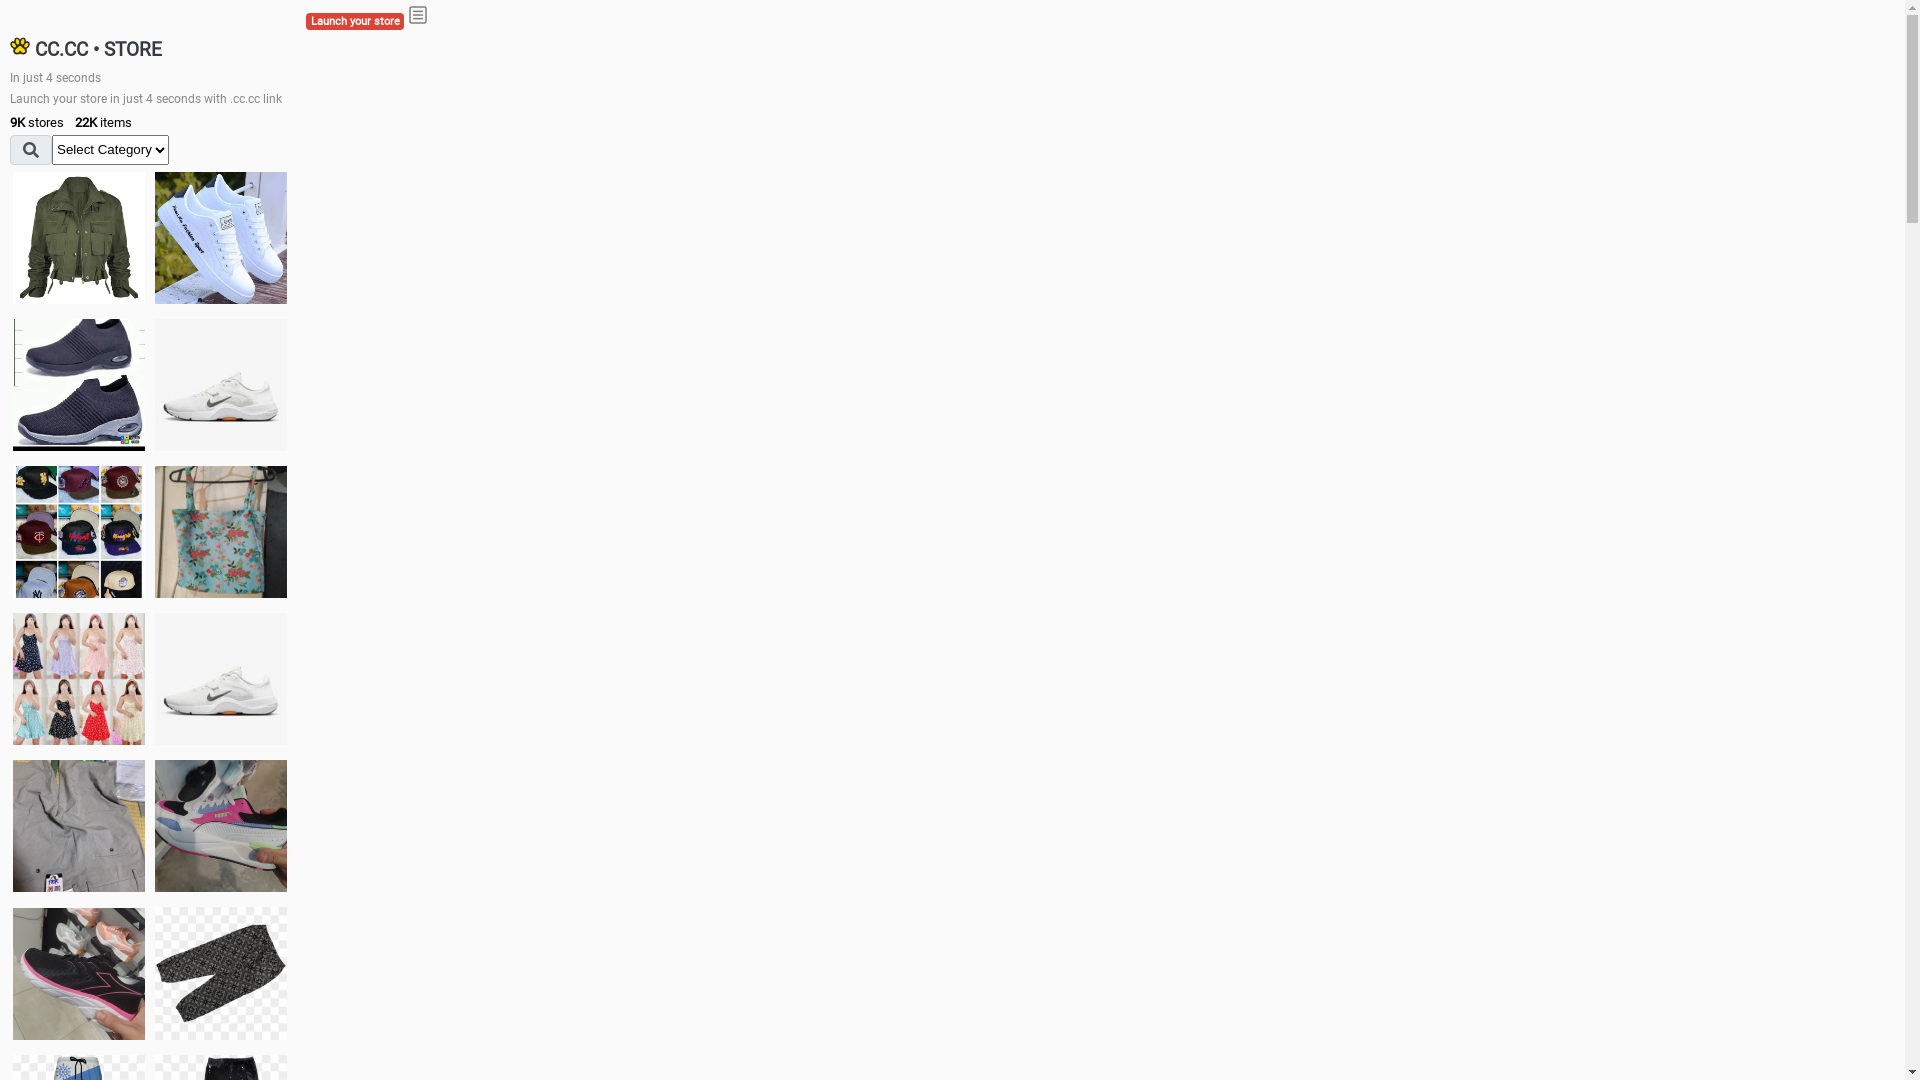 The width and height of the screenshot is (1920, 1080). What do you see at coordinates (355, 22) in the screenshot?
I see `Launch your store` at bounding box center [355, 22].